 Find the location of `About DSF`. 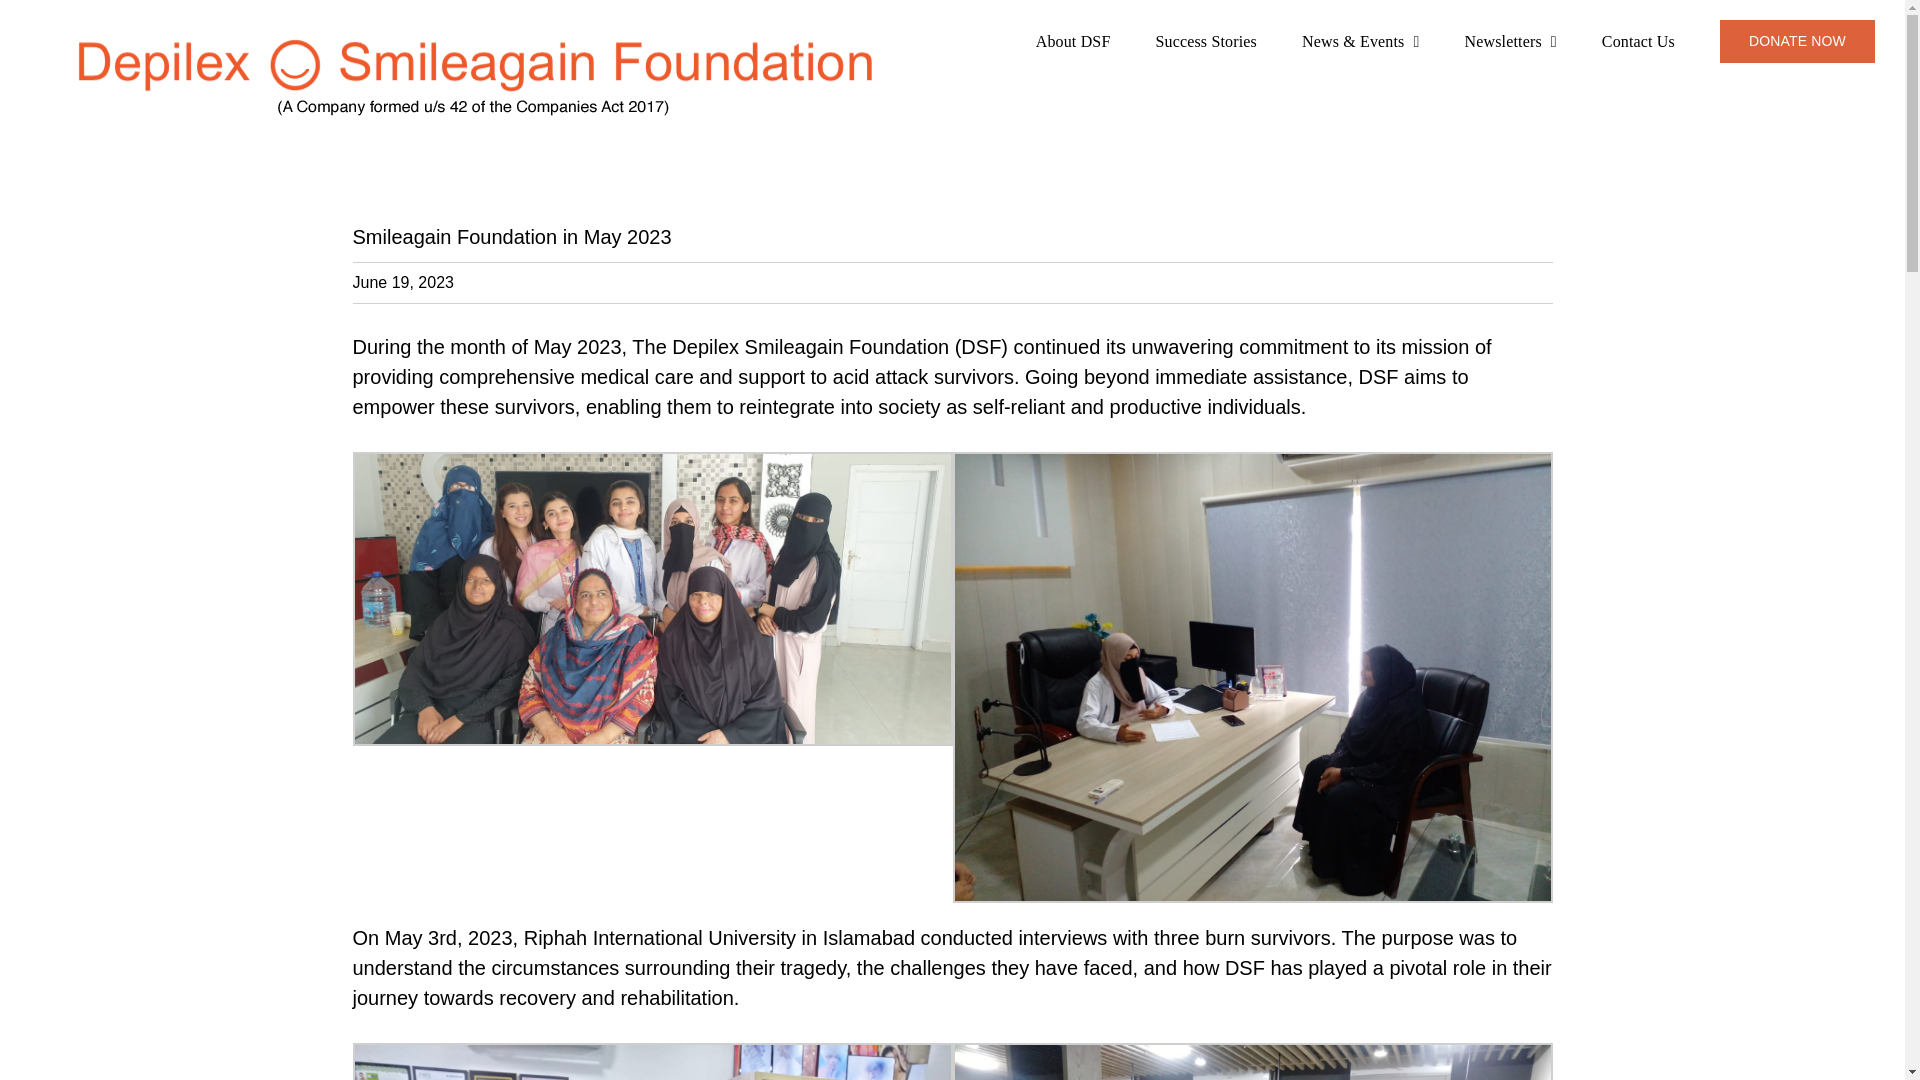

About DSF is located at coordinates (1074, 40).